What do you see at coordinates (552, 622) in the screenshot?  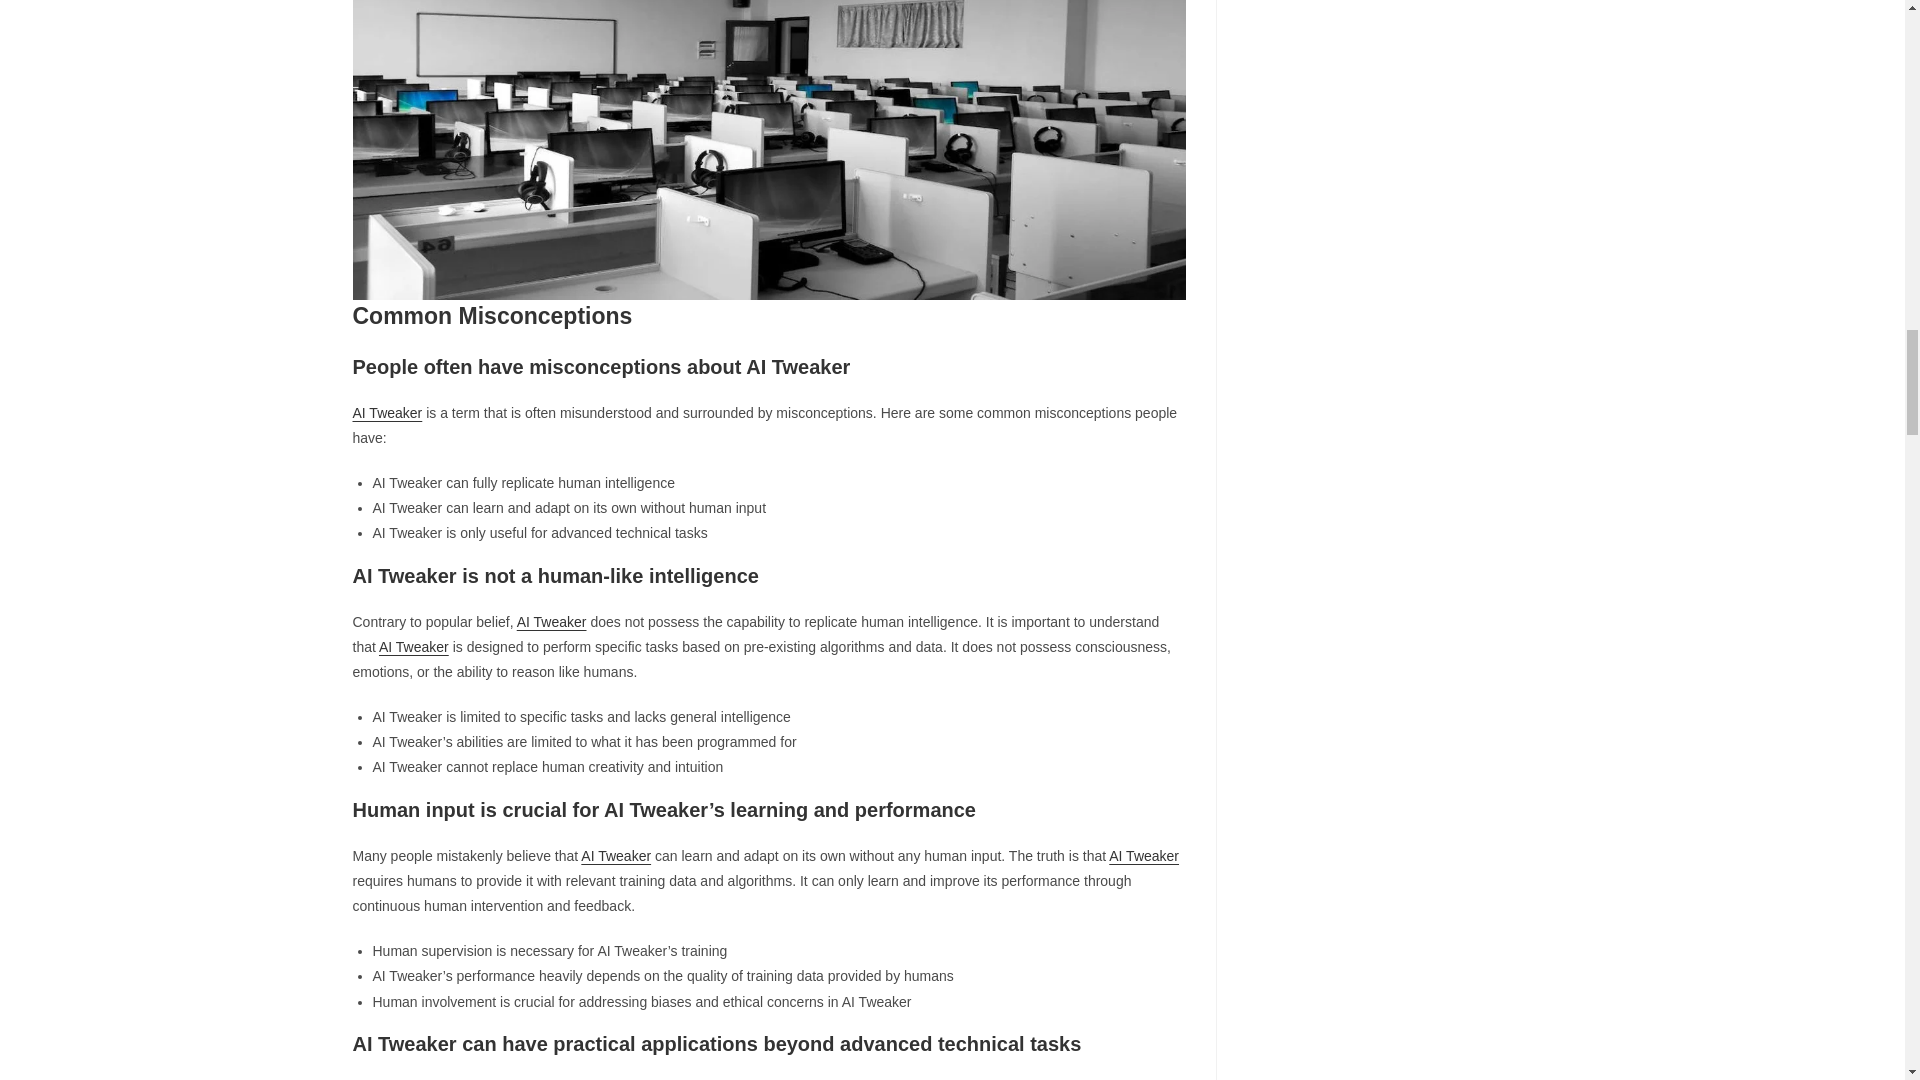 I see `AI Tweaker` at bounding box center [552, 622].